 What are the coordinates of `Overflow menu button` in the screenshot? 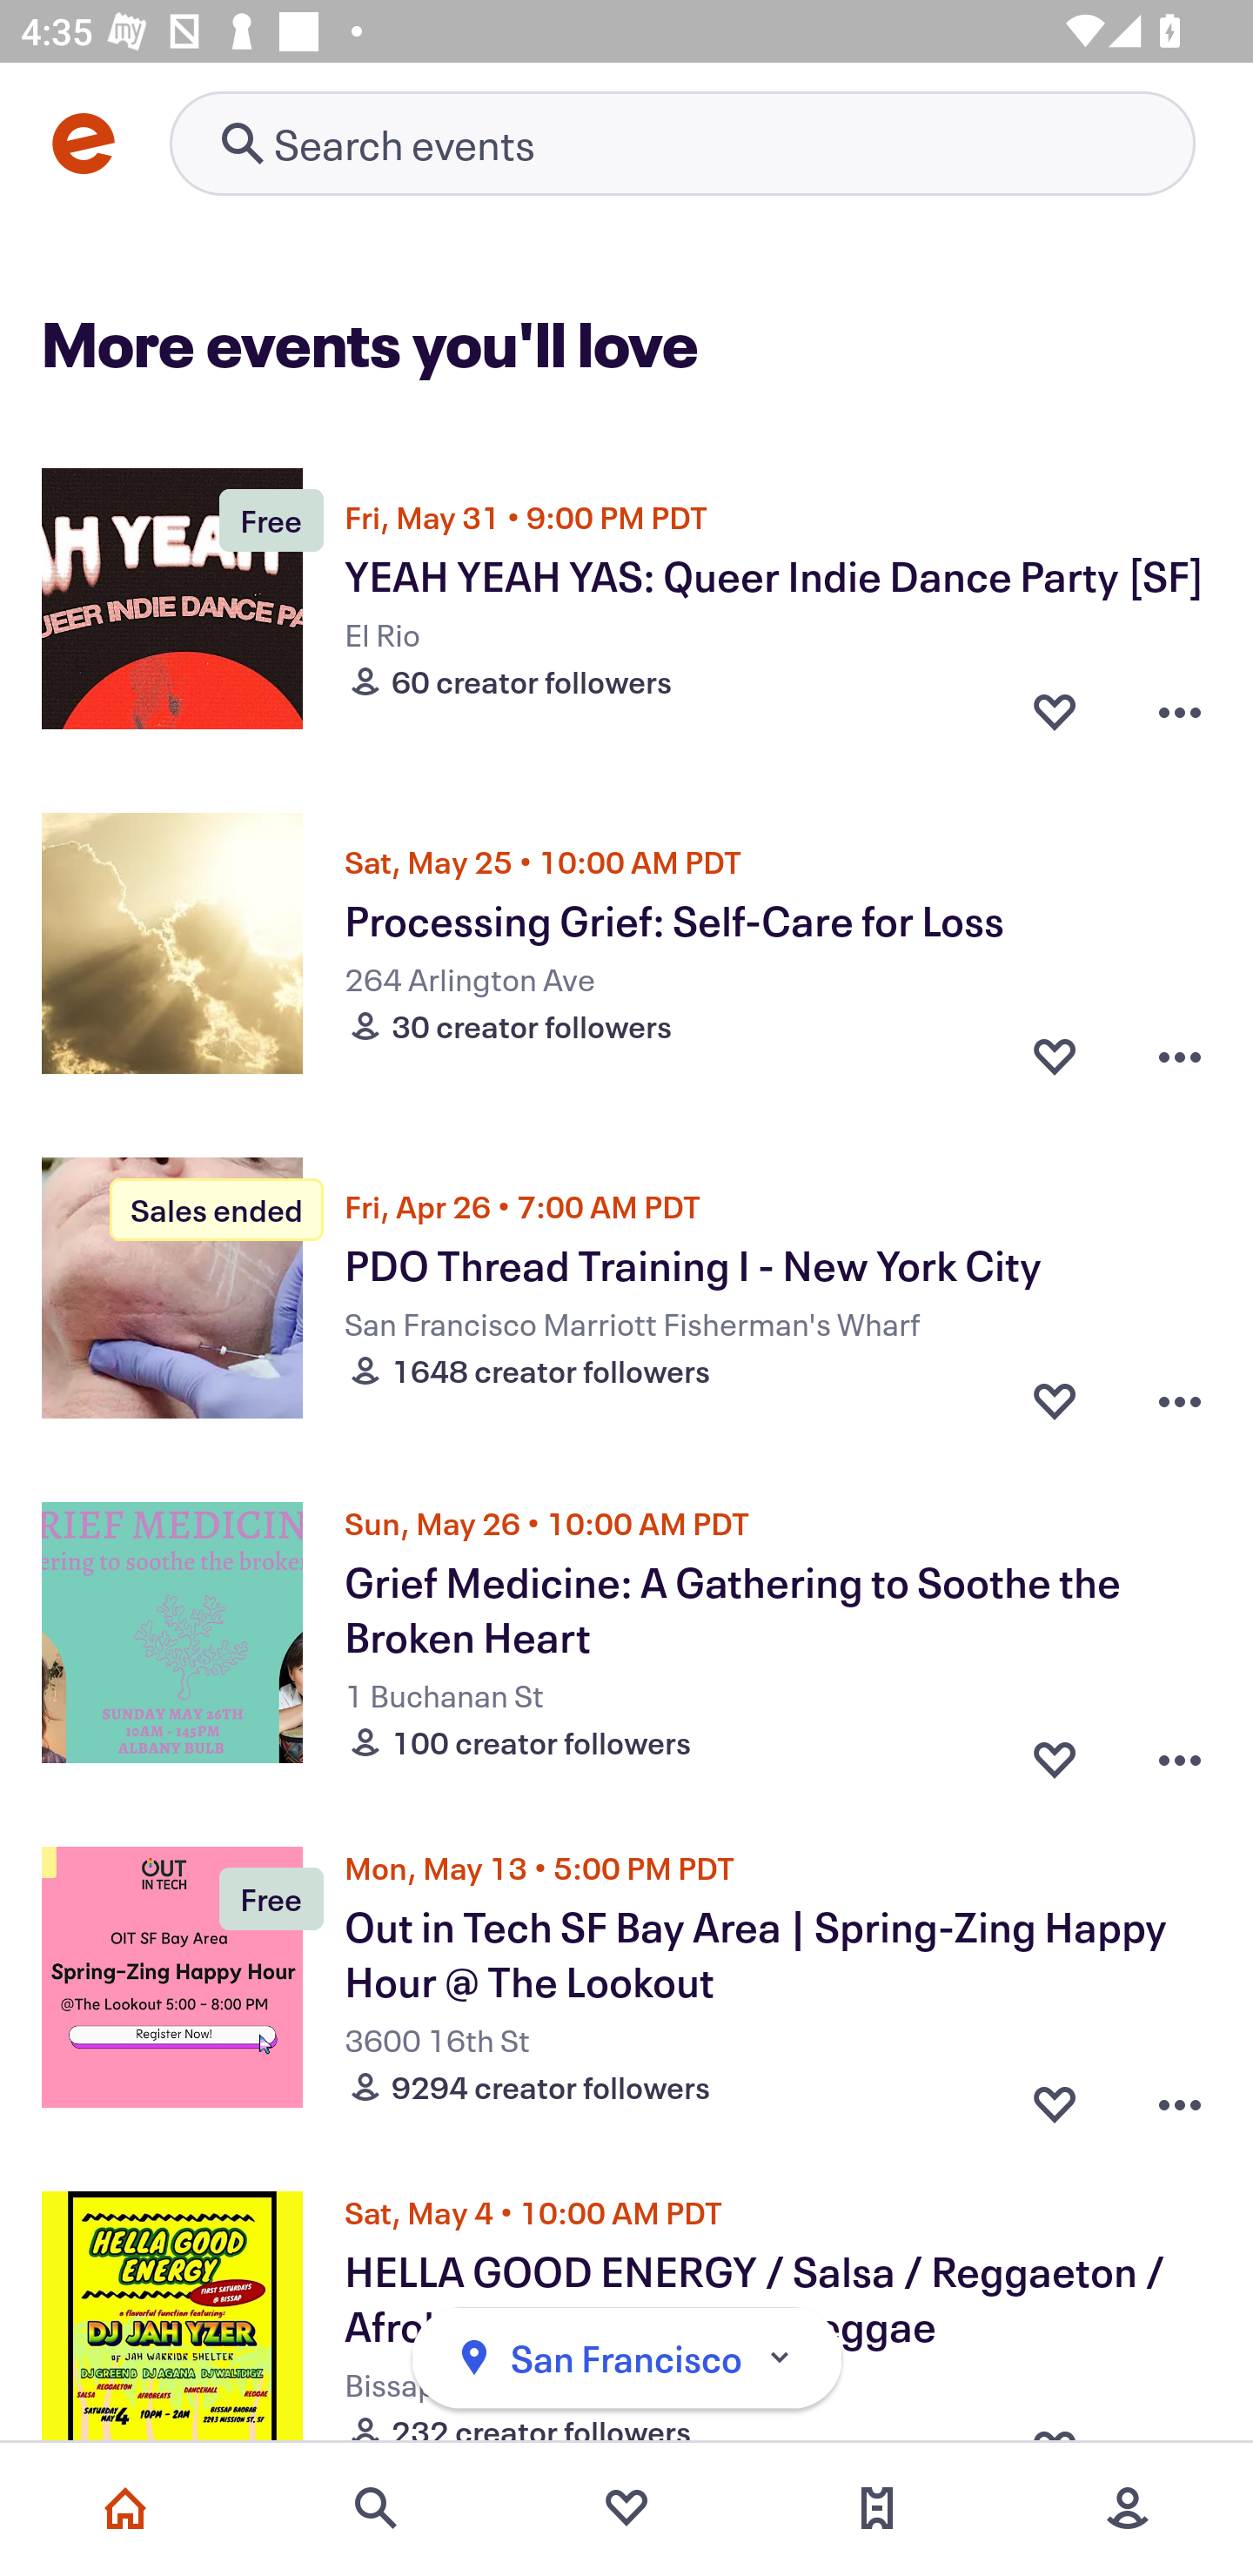 It's located at (1180, 2096).